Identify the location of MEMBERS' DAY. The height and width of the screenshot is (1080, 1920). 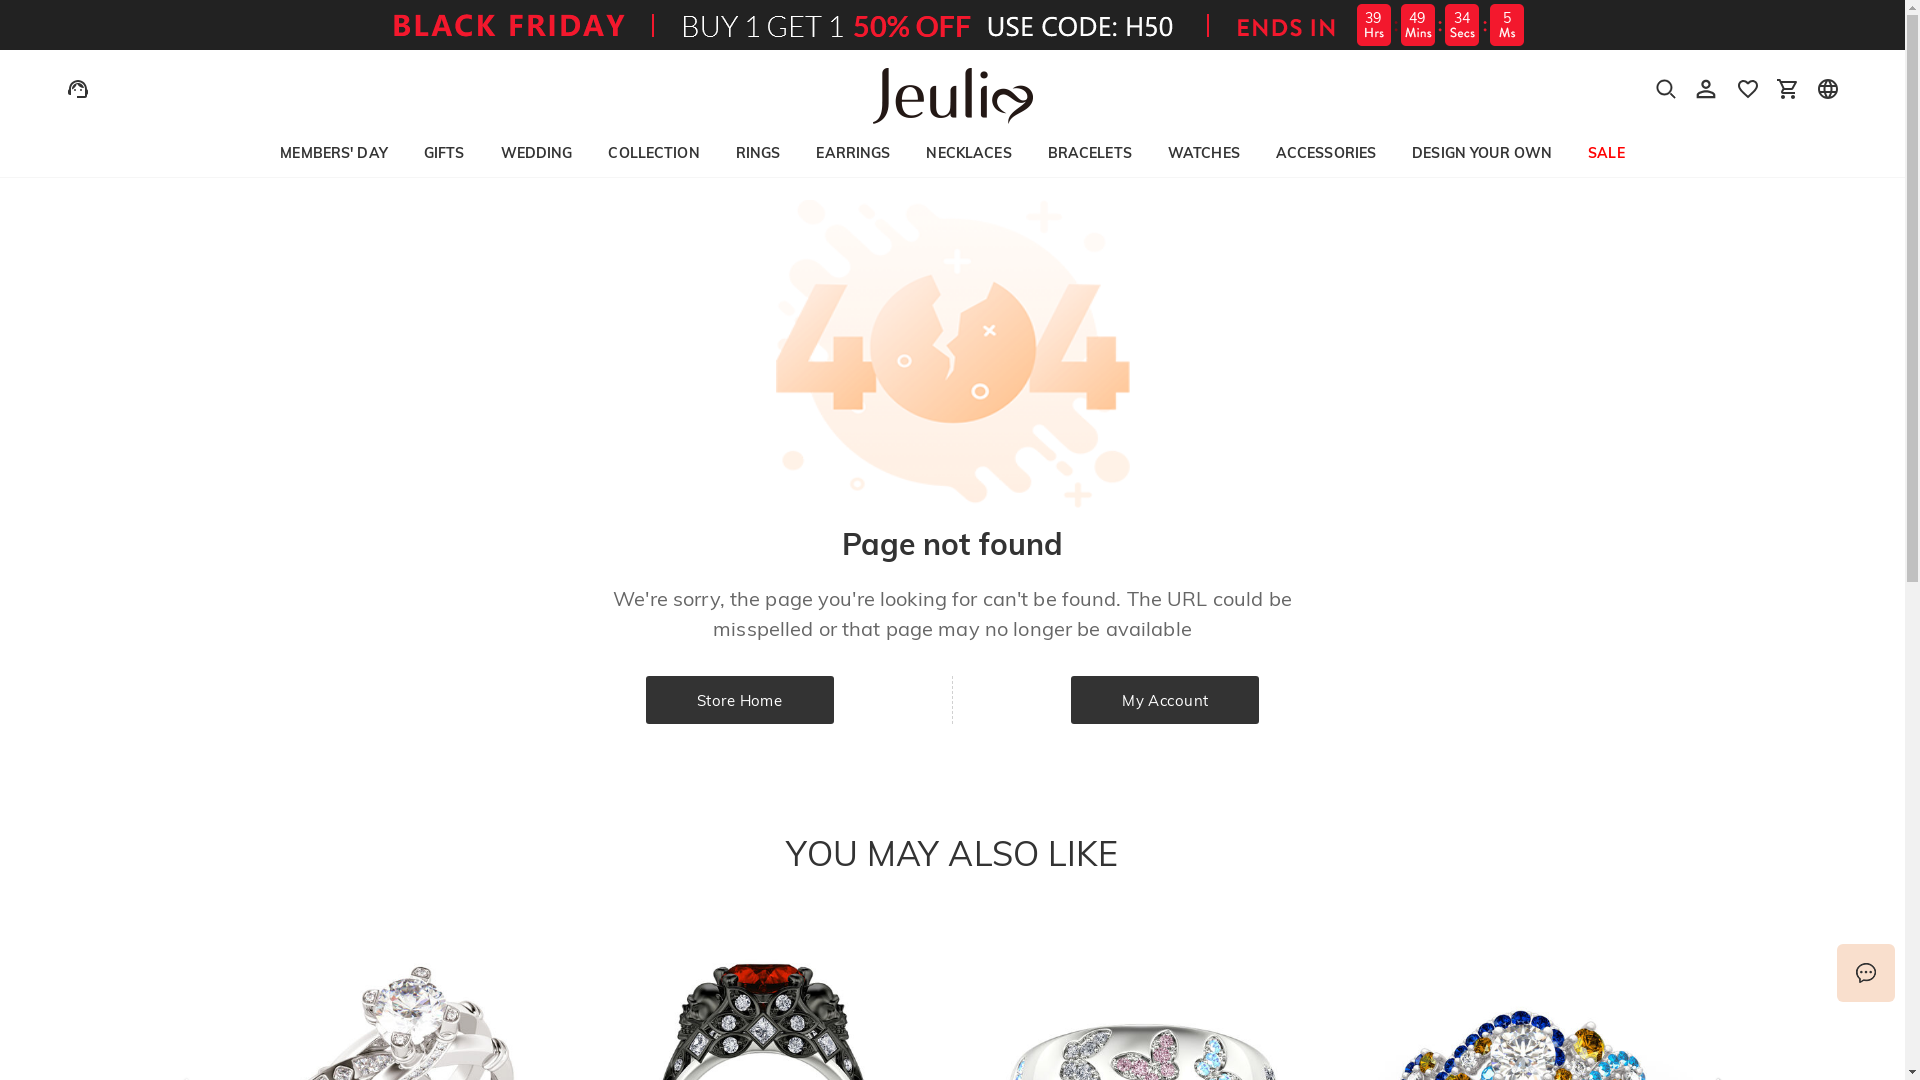
(334, 153).